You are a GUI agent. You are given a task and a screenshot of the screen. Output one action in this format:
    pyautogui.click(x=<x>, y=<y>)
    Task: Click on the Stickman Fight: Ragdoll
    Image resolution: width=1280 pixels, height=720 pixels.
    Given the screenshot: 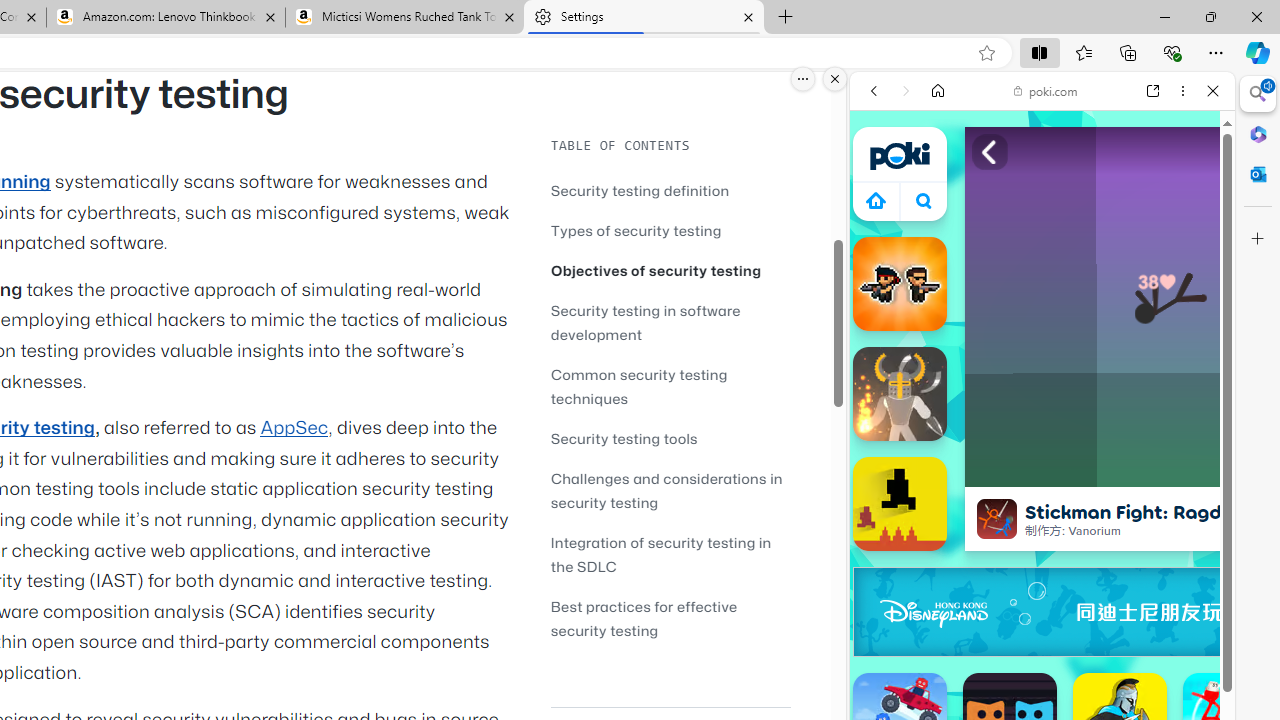 What is the action you would take?
    pyautogui.click(x=996, y=518)
    